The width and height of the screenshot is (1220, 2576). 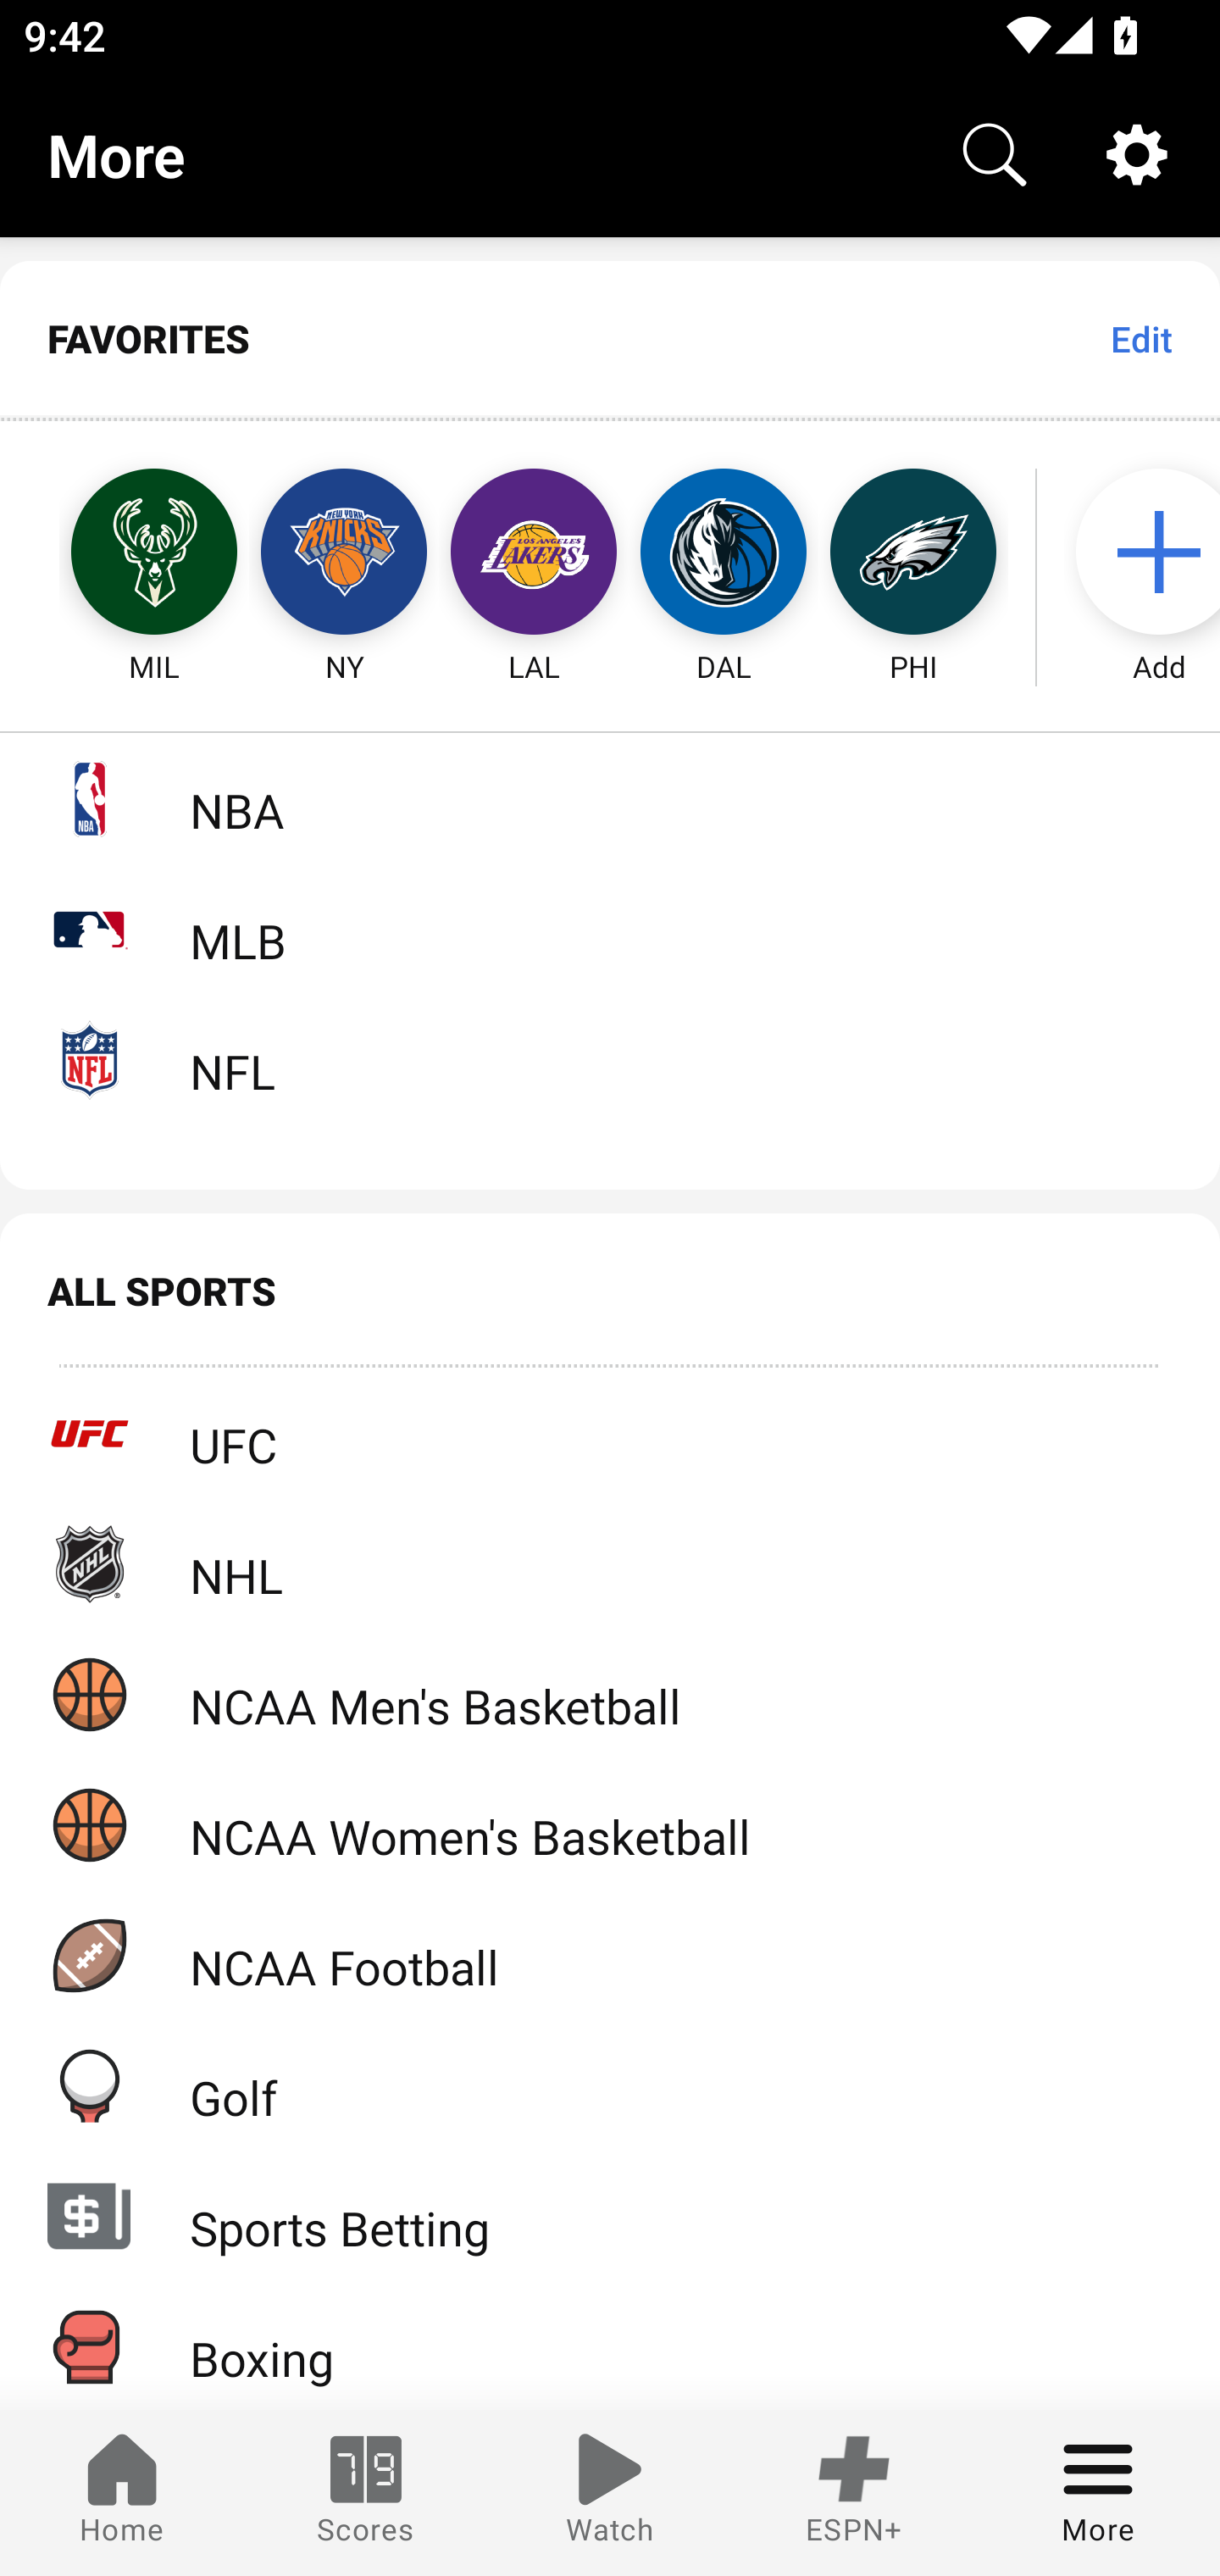 What do you see at coordinates (913, 552) in the screenshot?
I see `PHI Philadelphia Eagles` at bounding box center [913, 552].